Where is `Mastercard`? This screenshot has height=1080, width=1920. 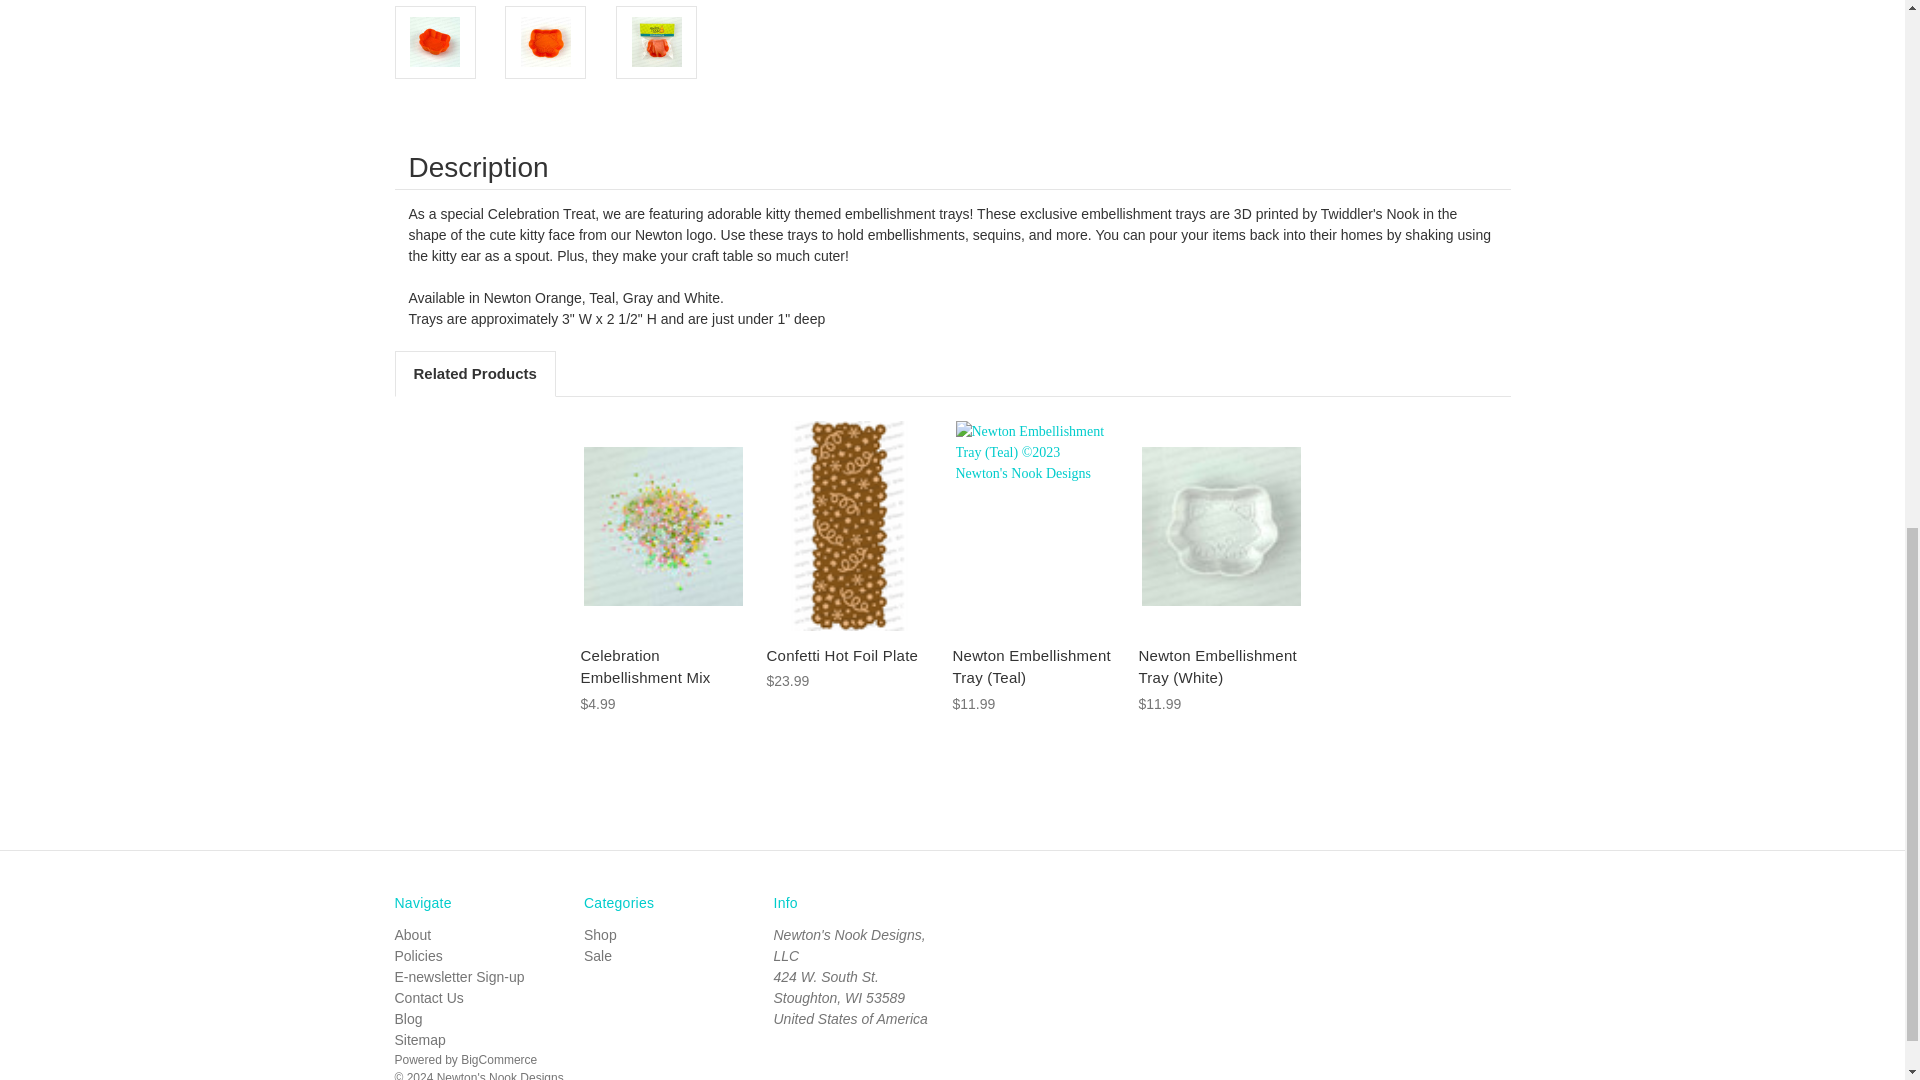 Mastercard is located at coordinates (1113, 917).